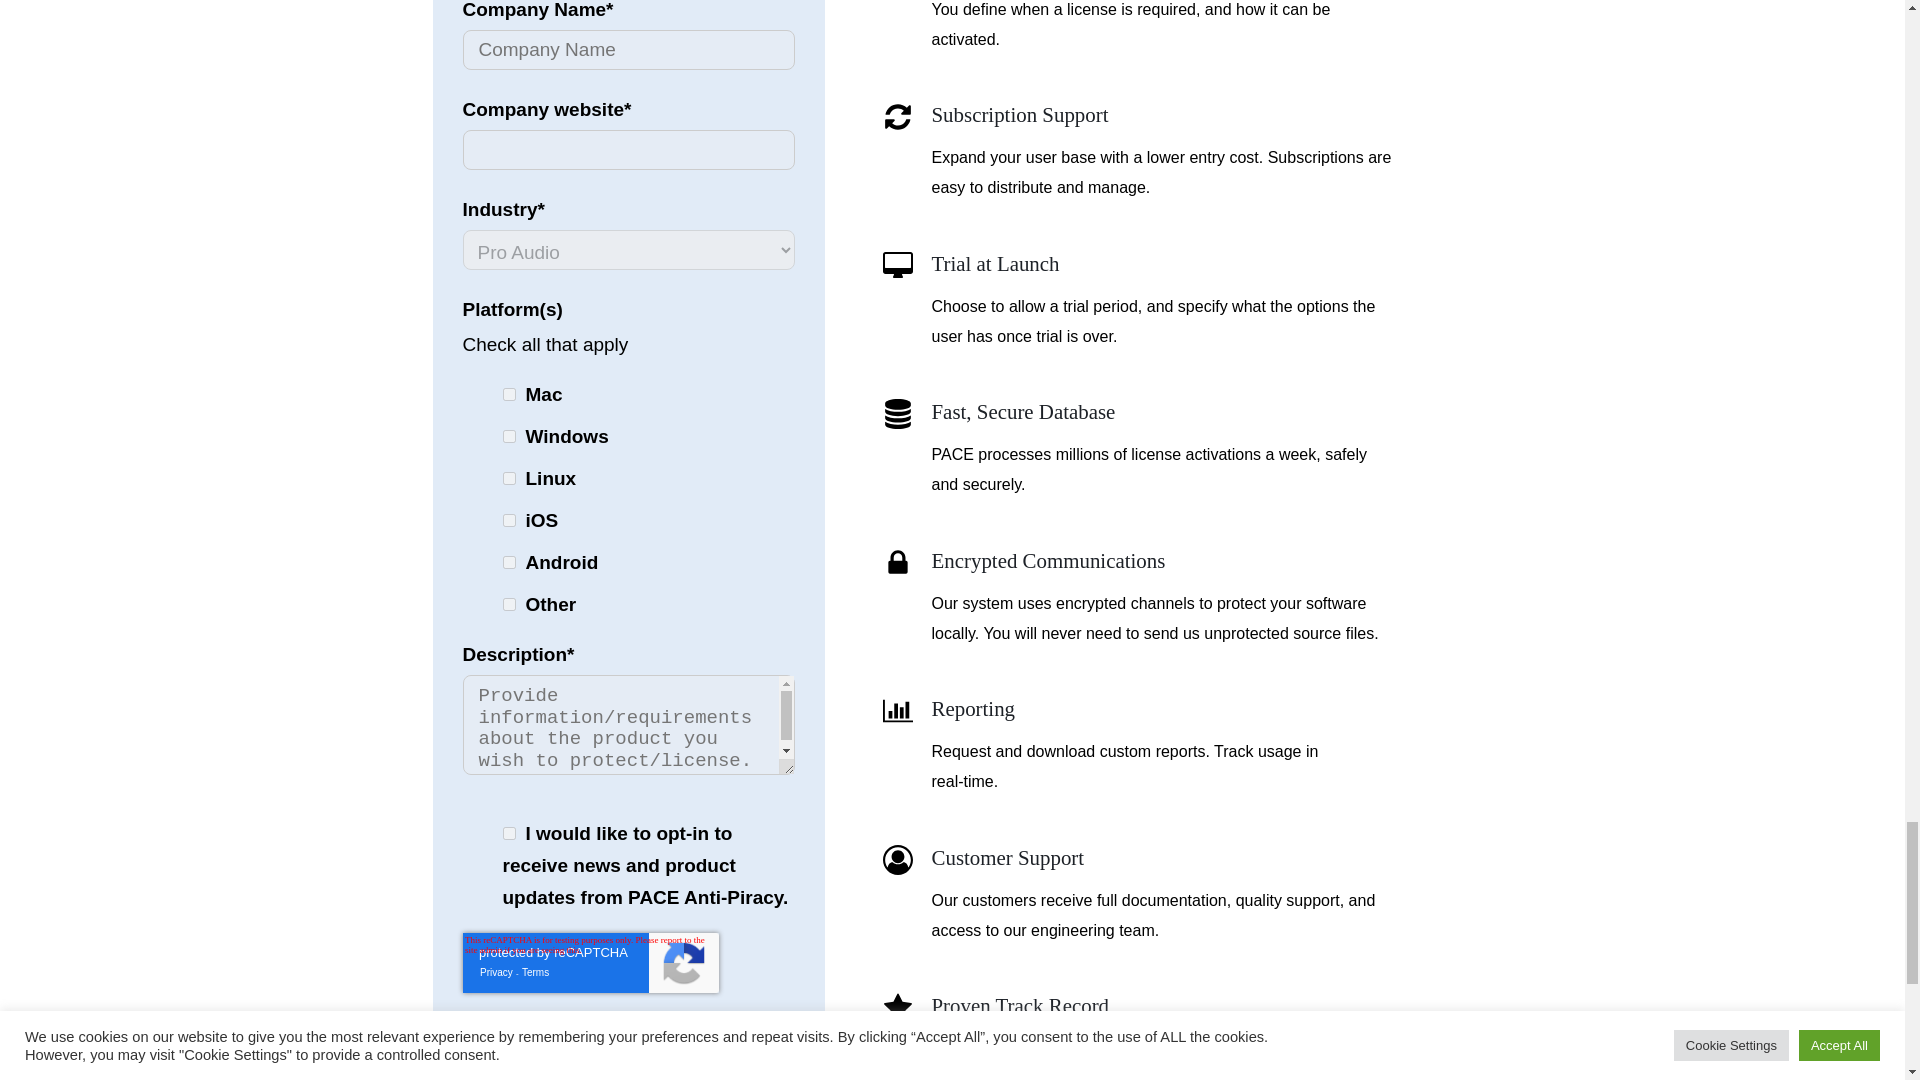  What do you see at coordinates (590, 962) in the screenshot?
I see `reCAPTCHA` at bounding box center [590, 962].